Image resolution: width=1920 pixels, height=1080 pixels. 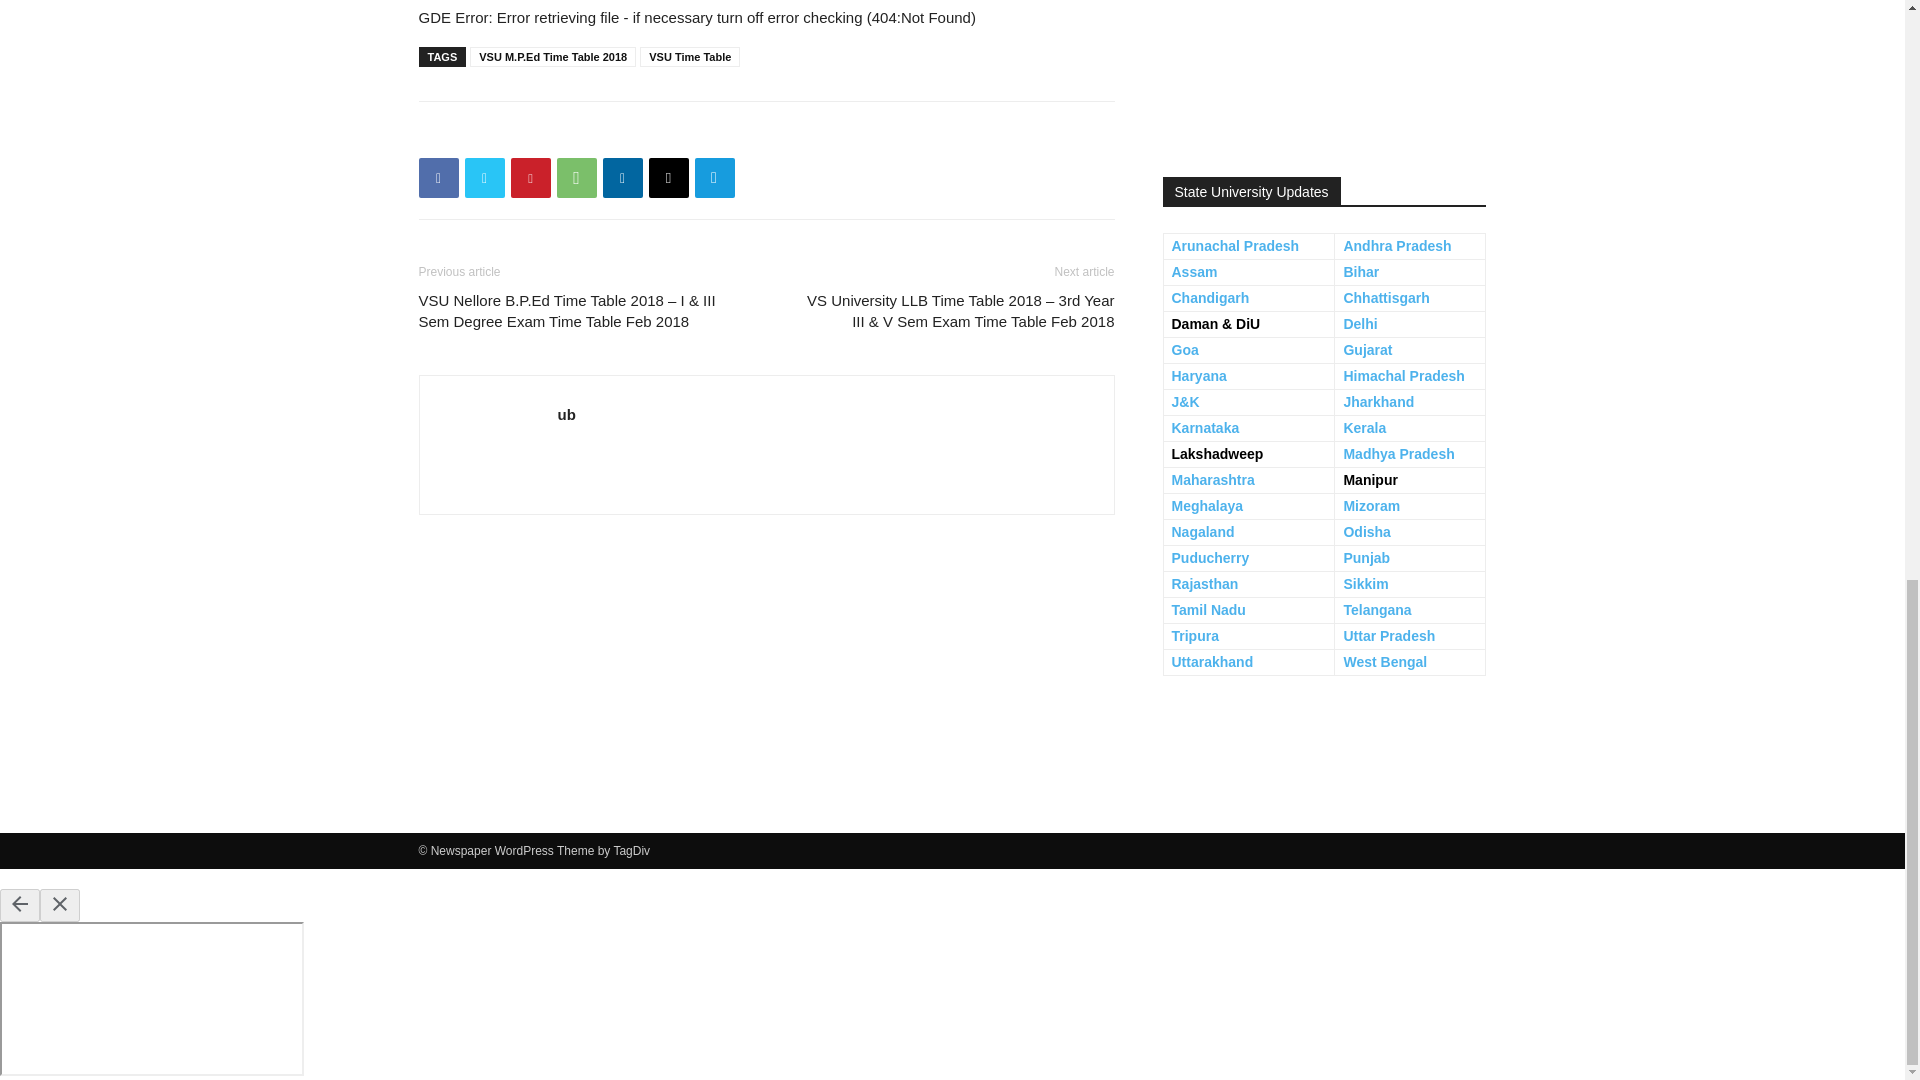 What do you see at coordinates (668, 177) in the screenshot?
I see `Email` at bounding box center [668, 177].